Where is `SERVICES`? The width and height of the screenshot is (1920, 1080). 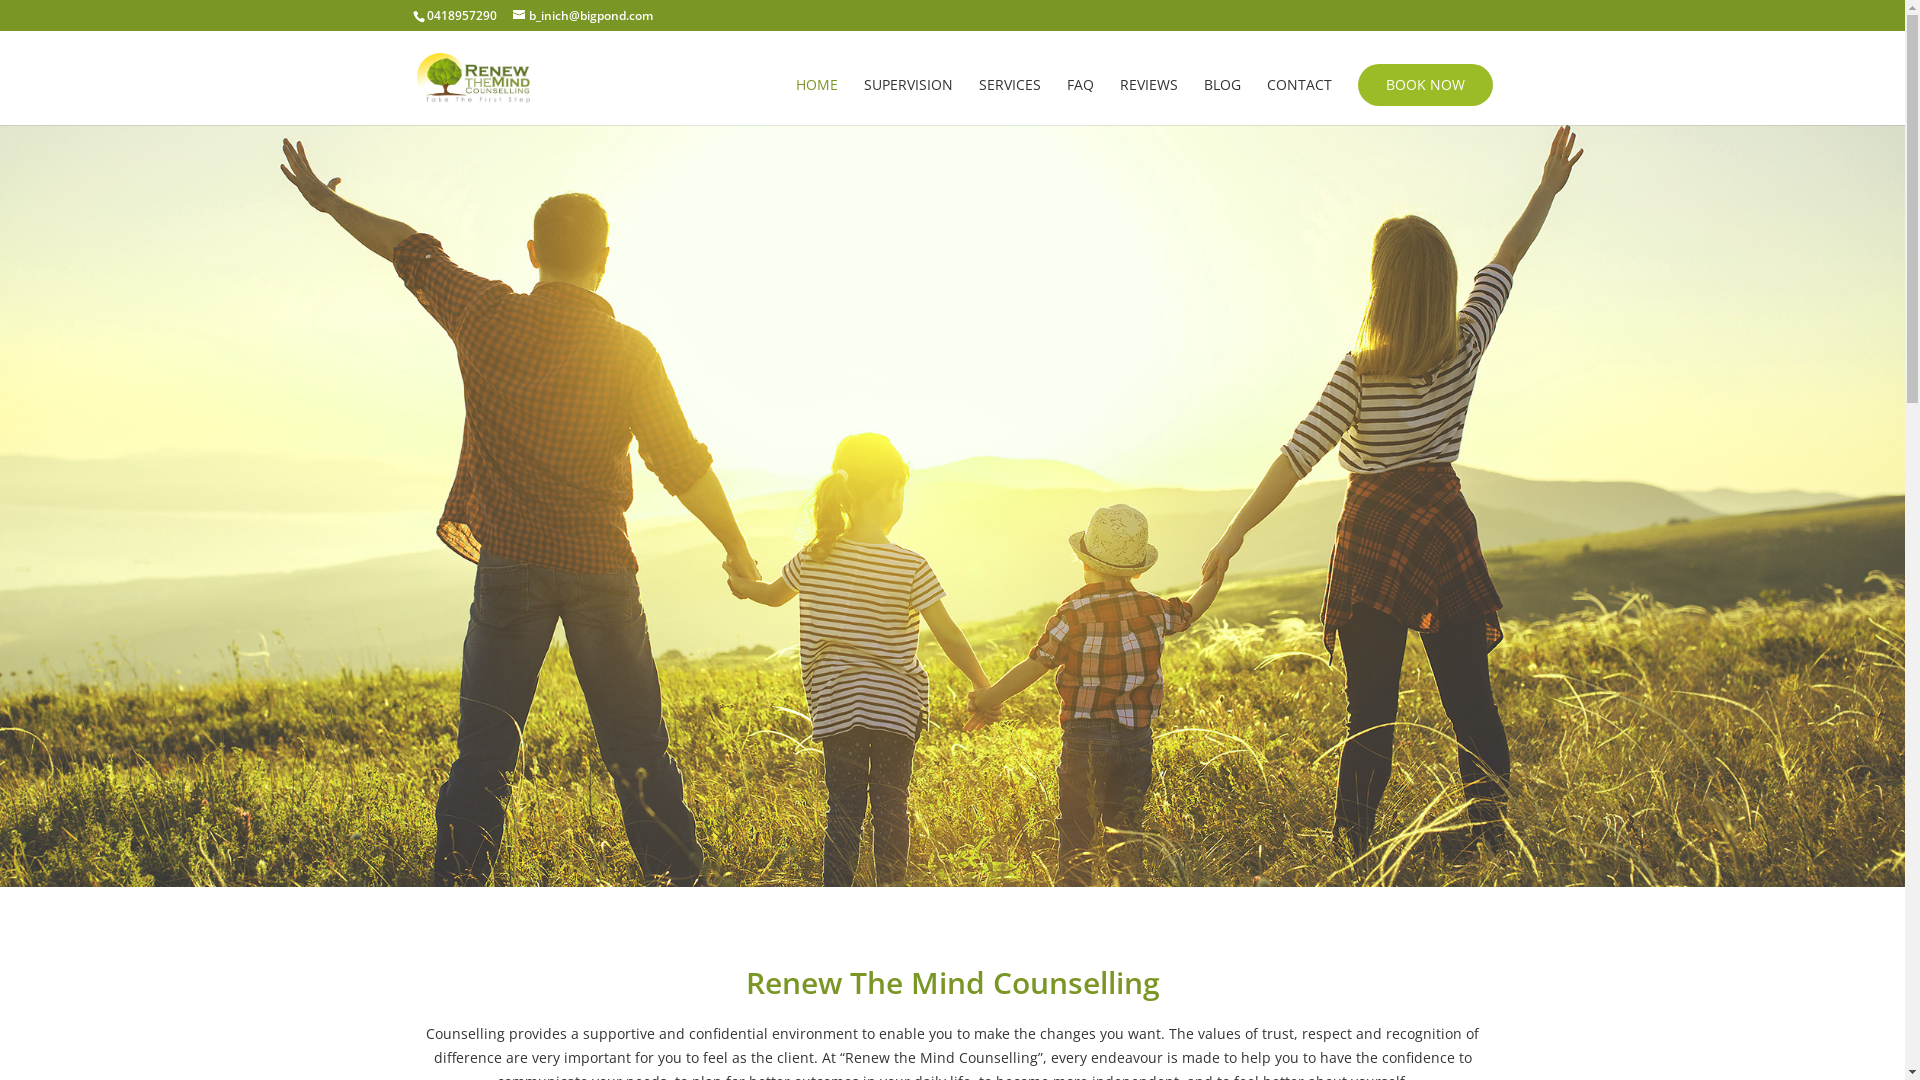
SERVICES is located at coordinates (1009, 101).